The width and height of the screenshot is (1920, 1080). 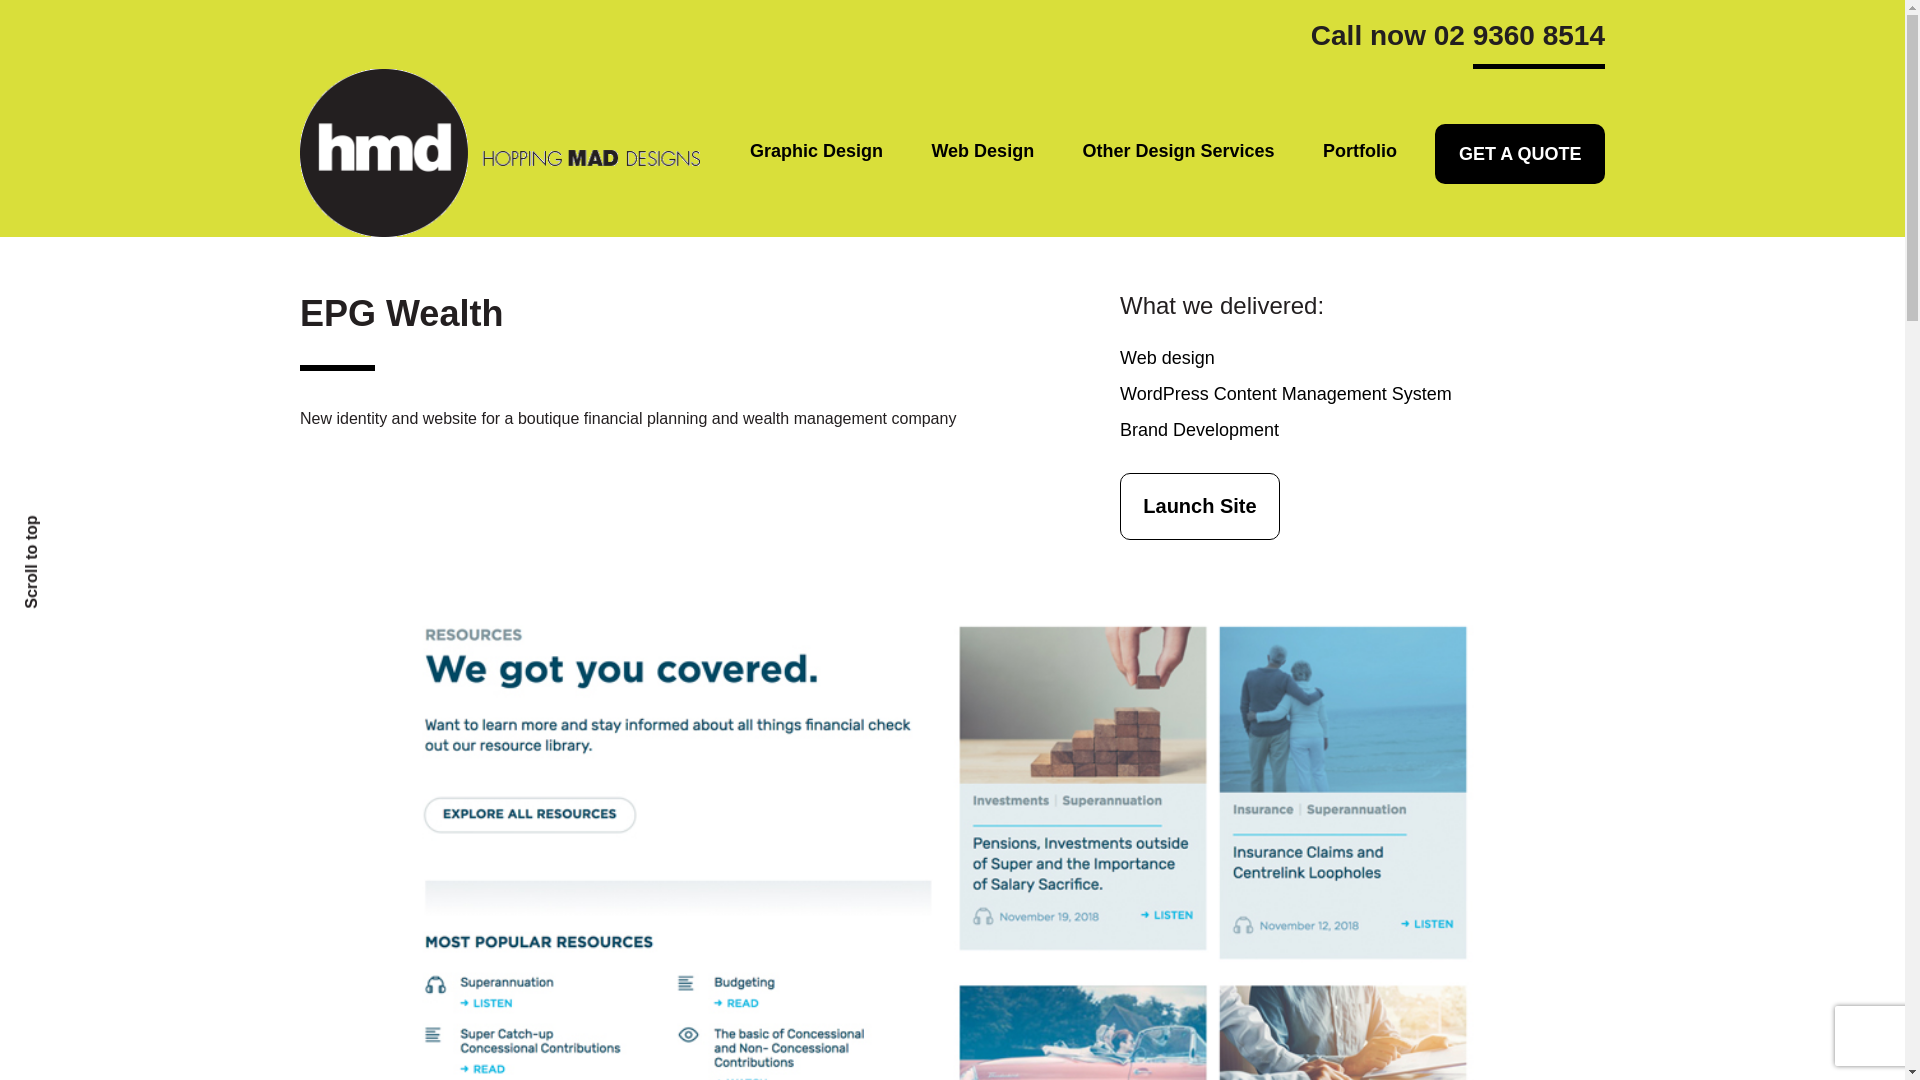 What do you see at coordinates (1518, 154) in the screenshot?
I see `GET A QUOTE` at bounding box center [1518, 154].